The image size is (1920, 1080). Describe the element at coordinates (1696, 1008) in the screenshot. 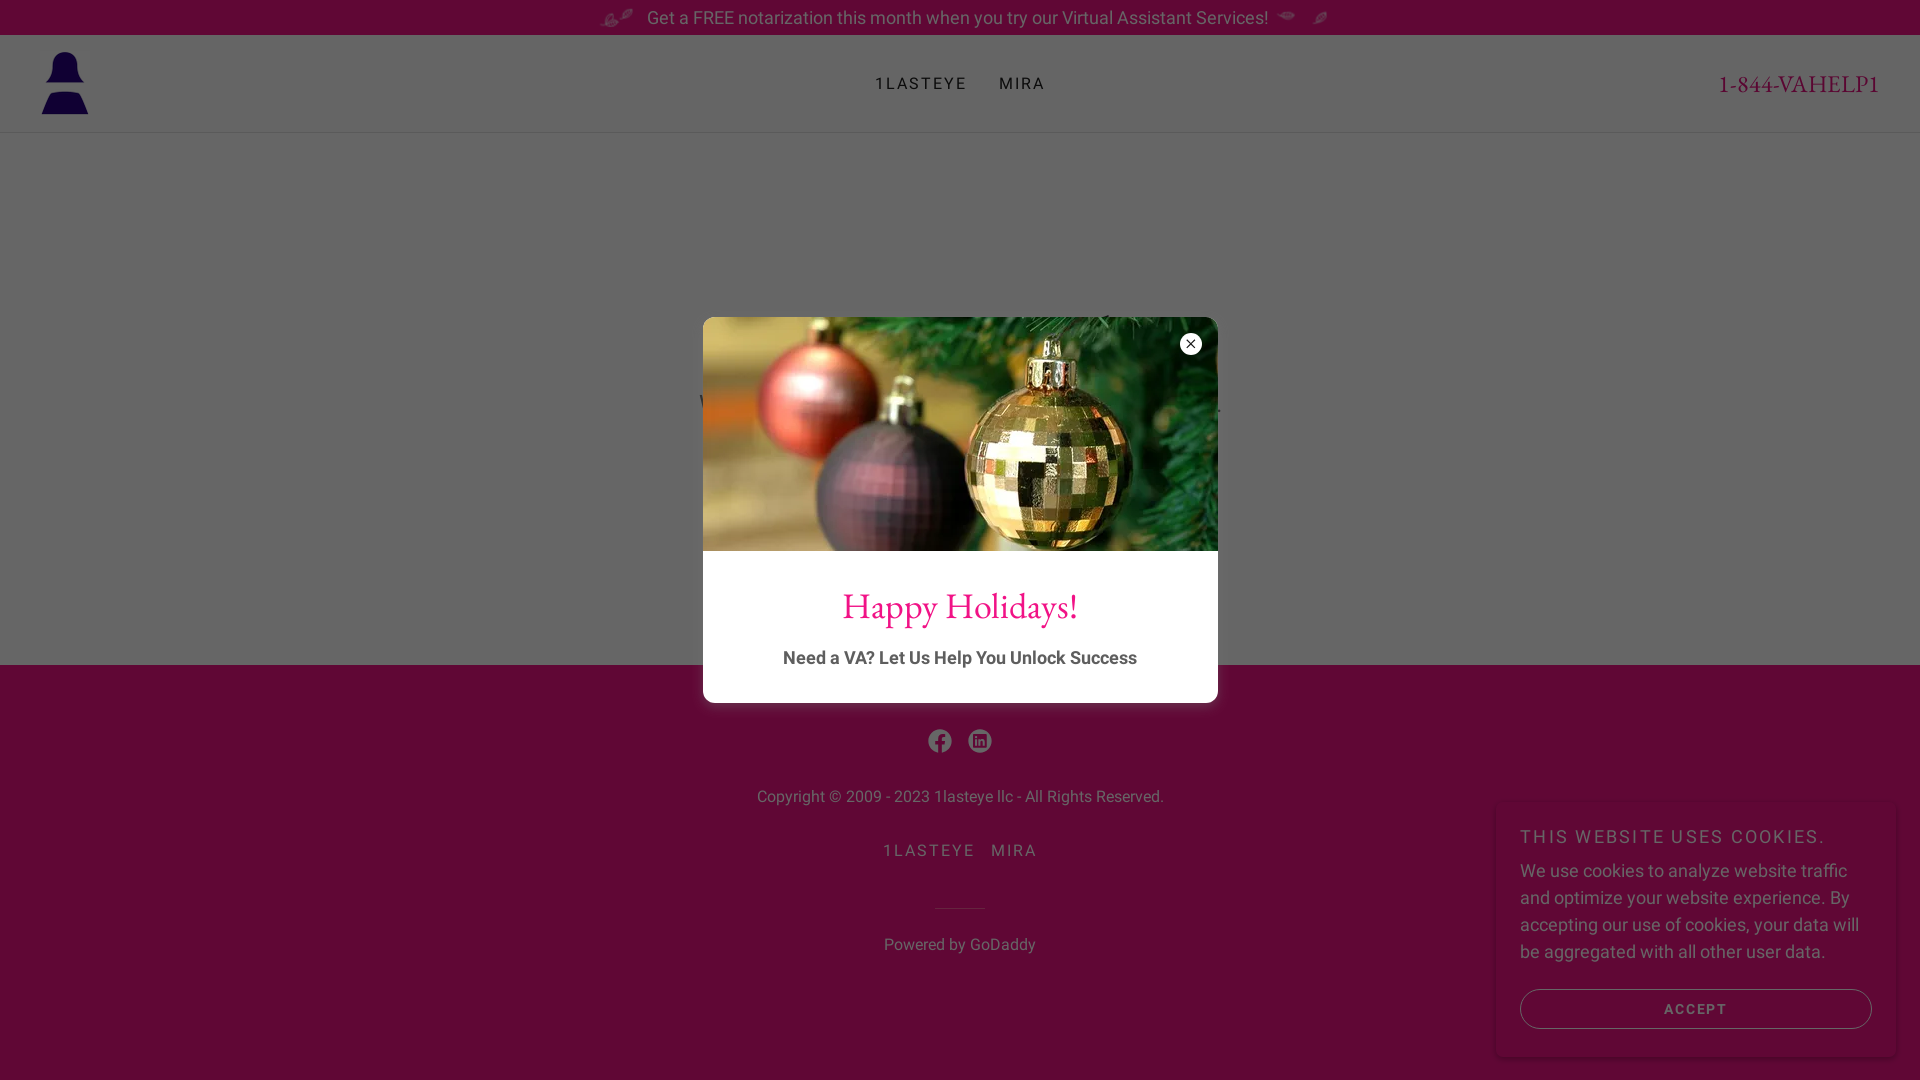

I see `ACCEPT` at that location.